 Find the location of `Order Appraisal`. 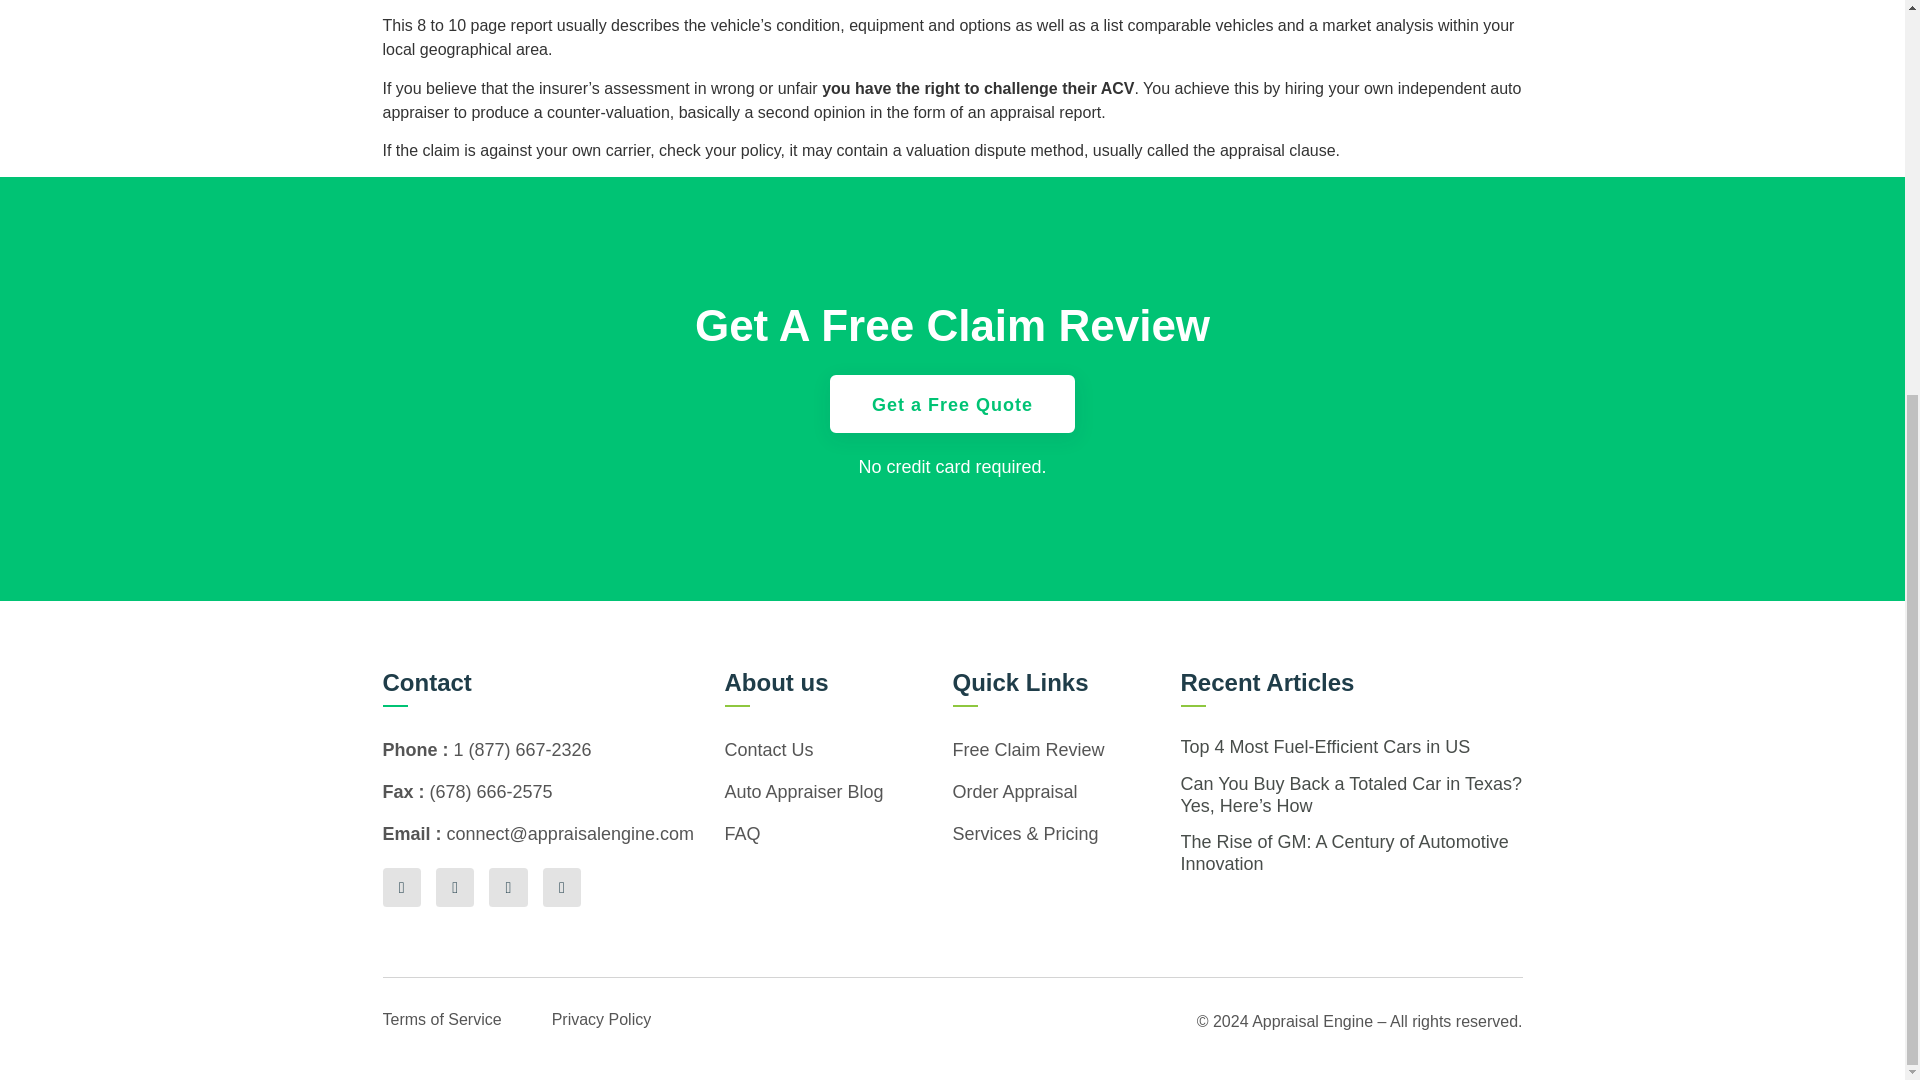

Order Appraisal is located at coordinates (1066, 792).